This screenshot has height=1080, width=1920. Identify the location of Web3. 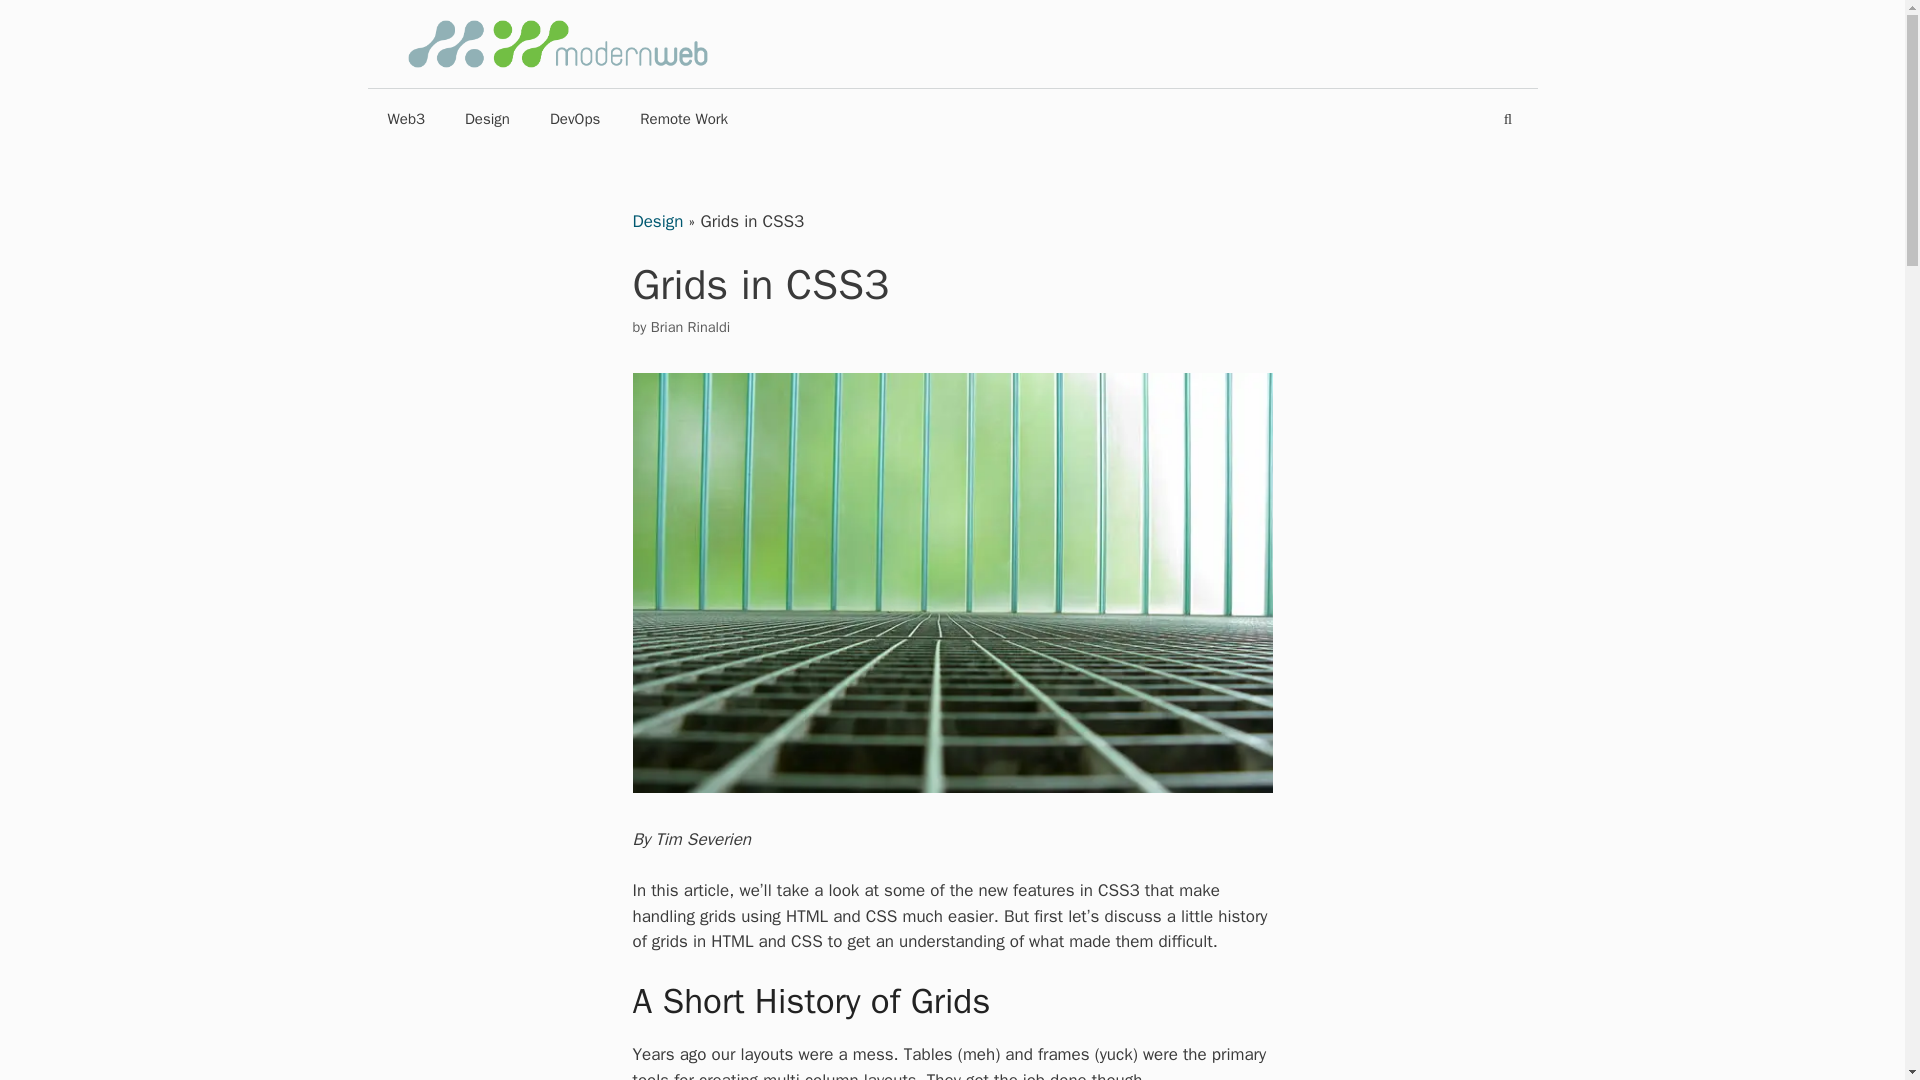
(406, 118).